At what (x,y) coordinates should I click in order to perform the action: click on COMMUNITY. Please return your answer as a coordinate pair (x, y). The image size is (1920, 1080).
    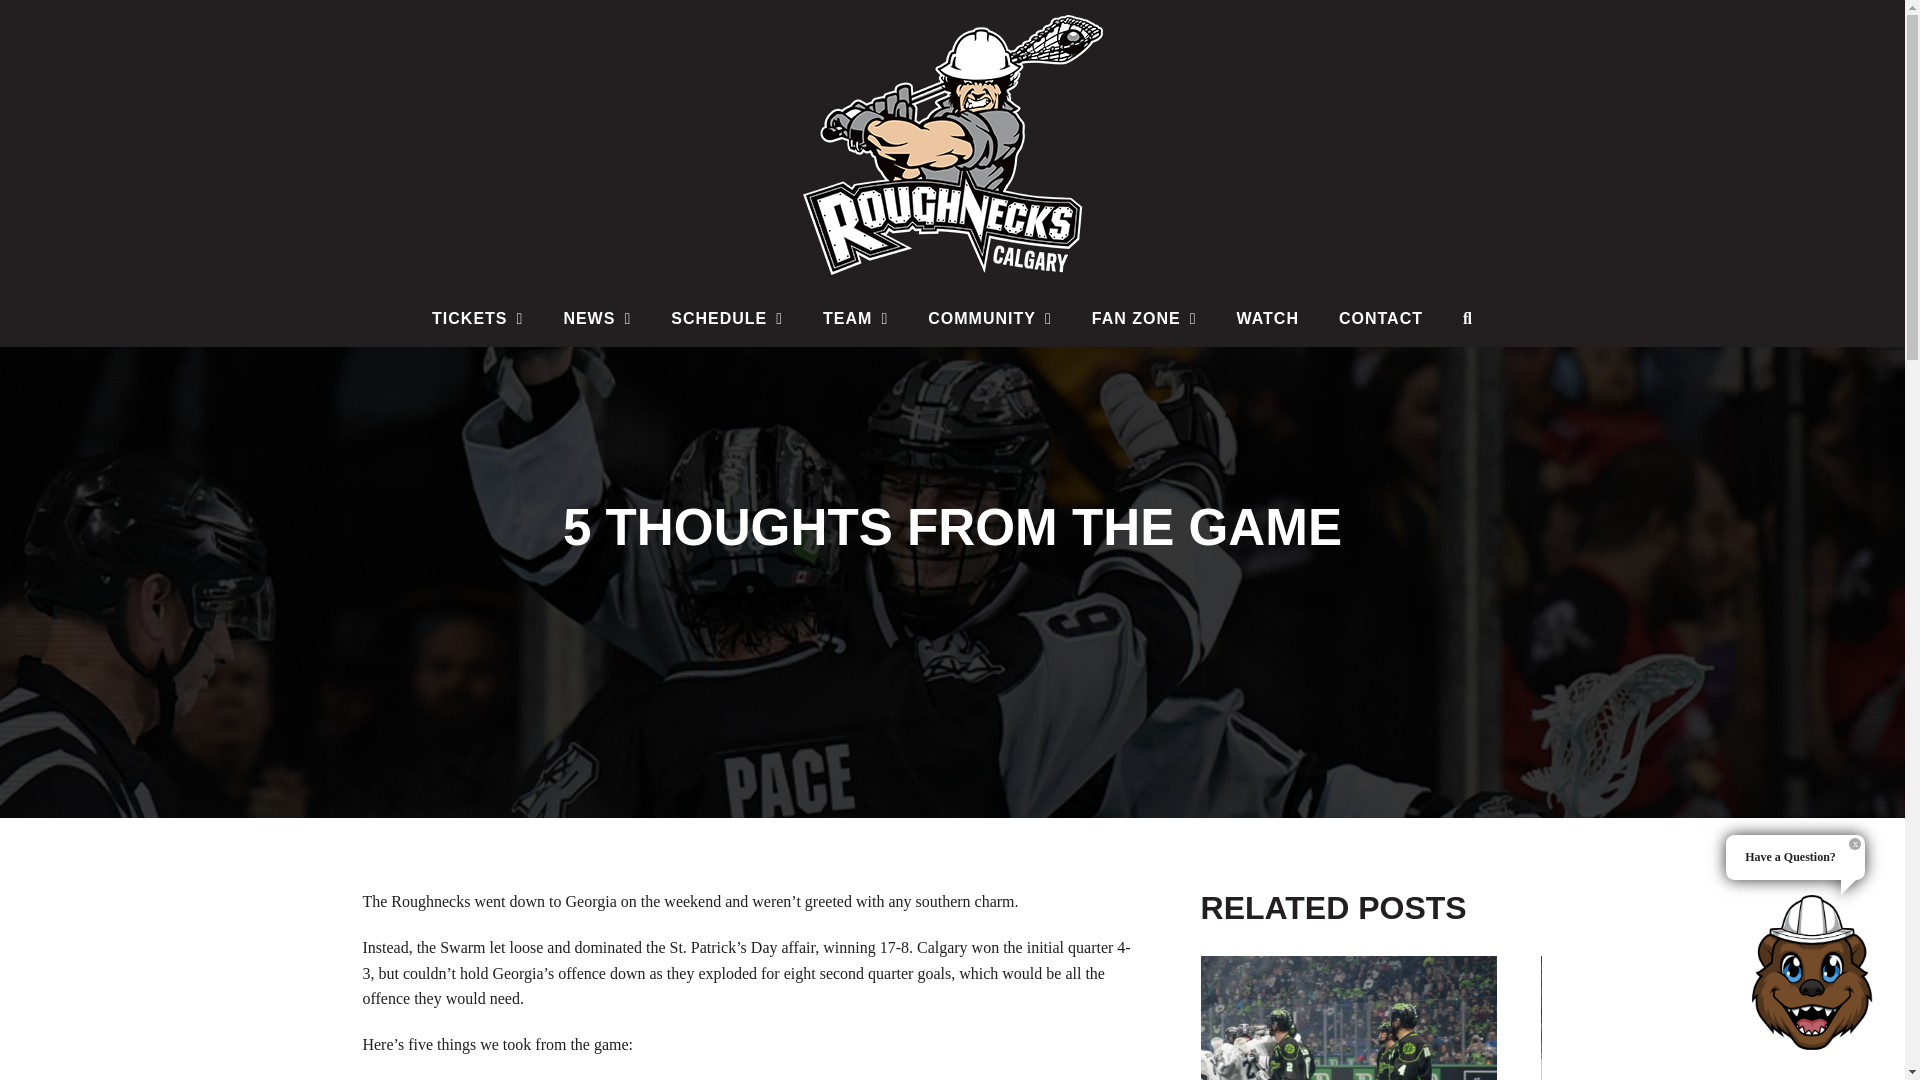
    Looking at the image, I should click on (990, 318).